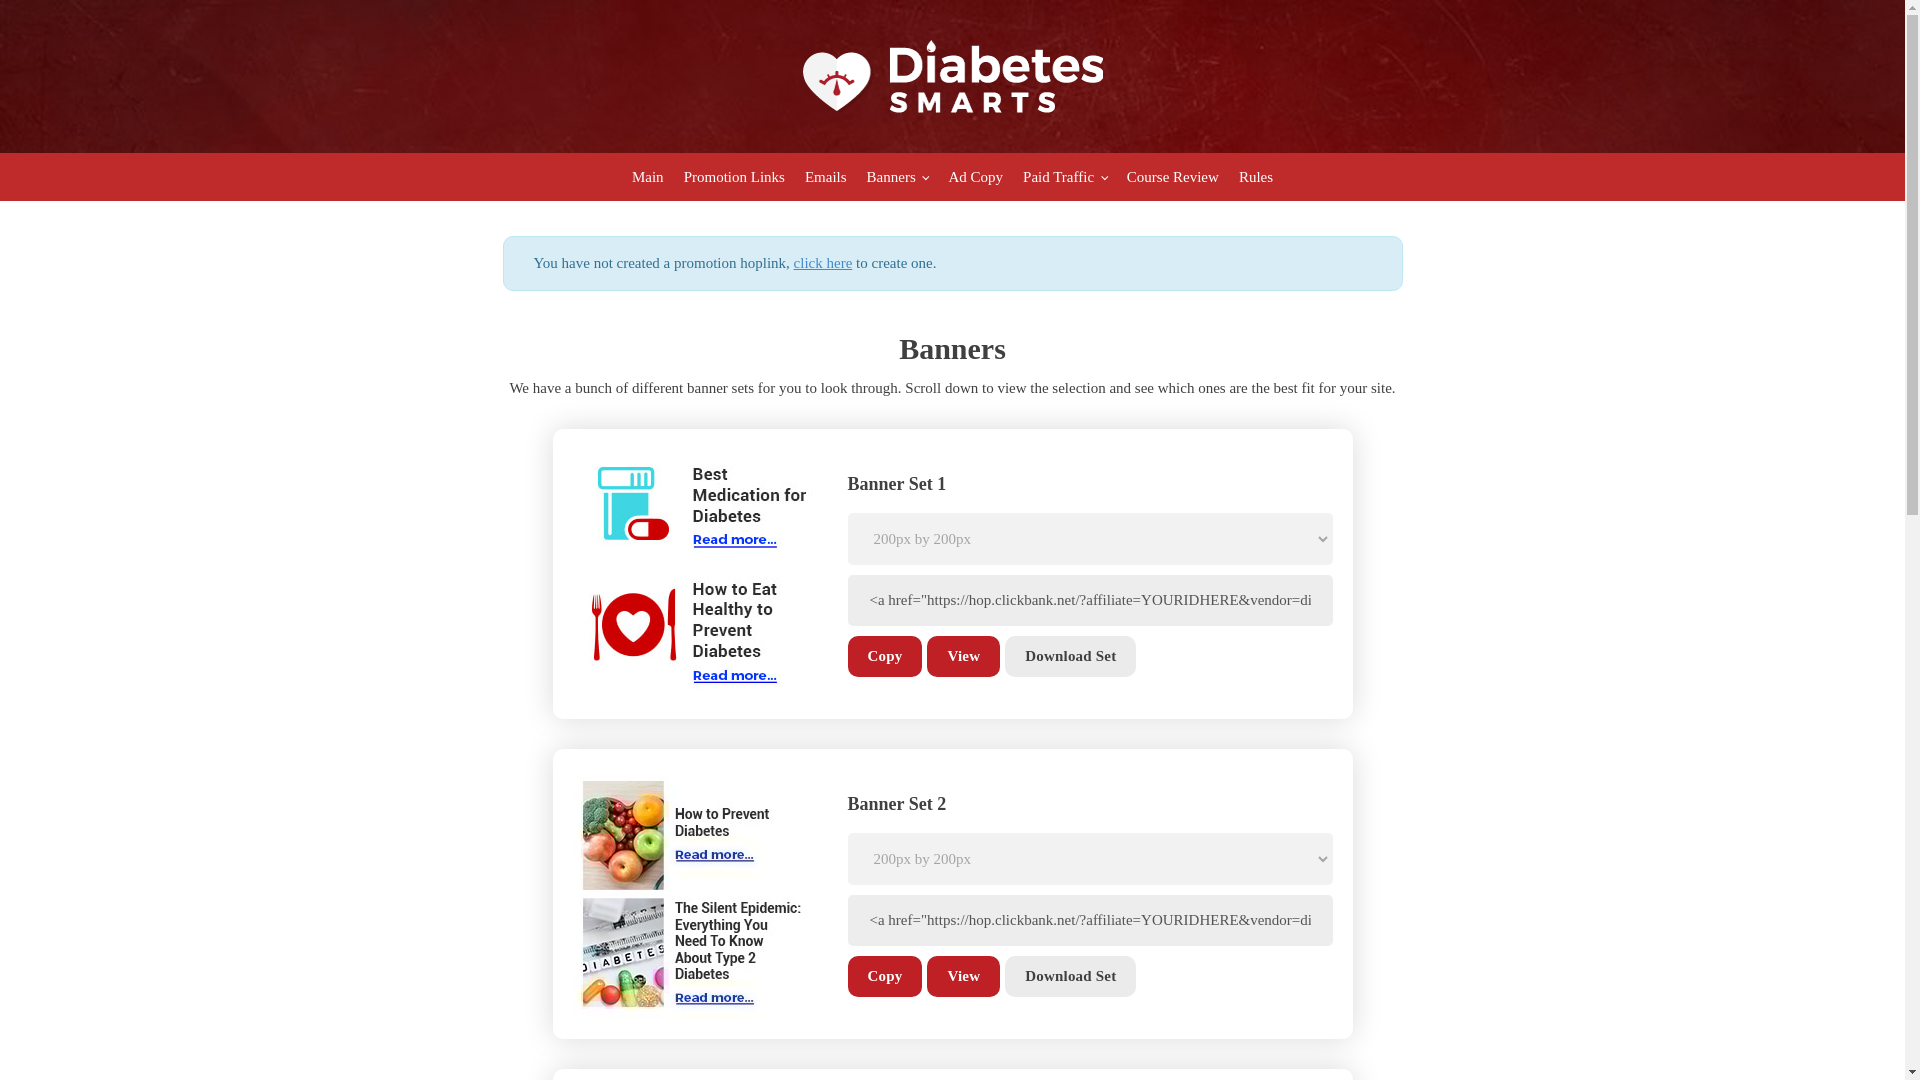  What do you see at coordinates (886, 976) in the screenshot?
I see `Copy` at bounding box center [886, 976].